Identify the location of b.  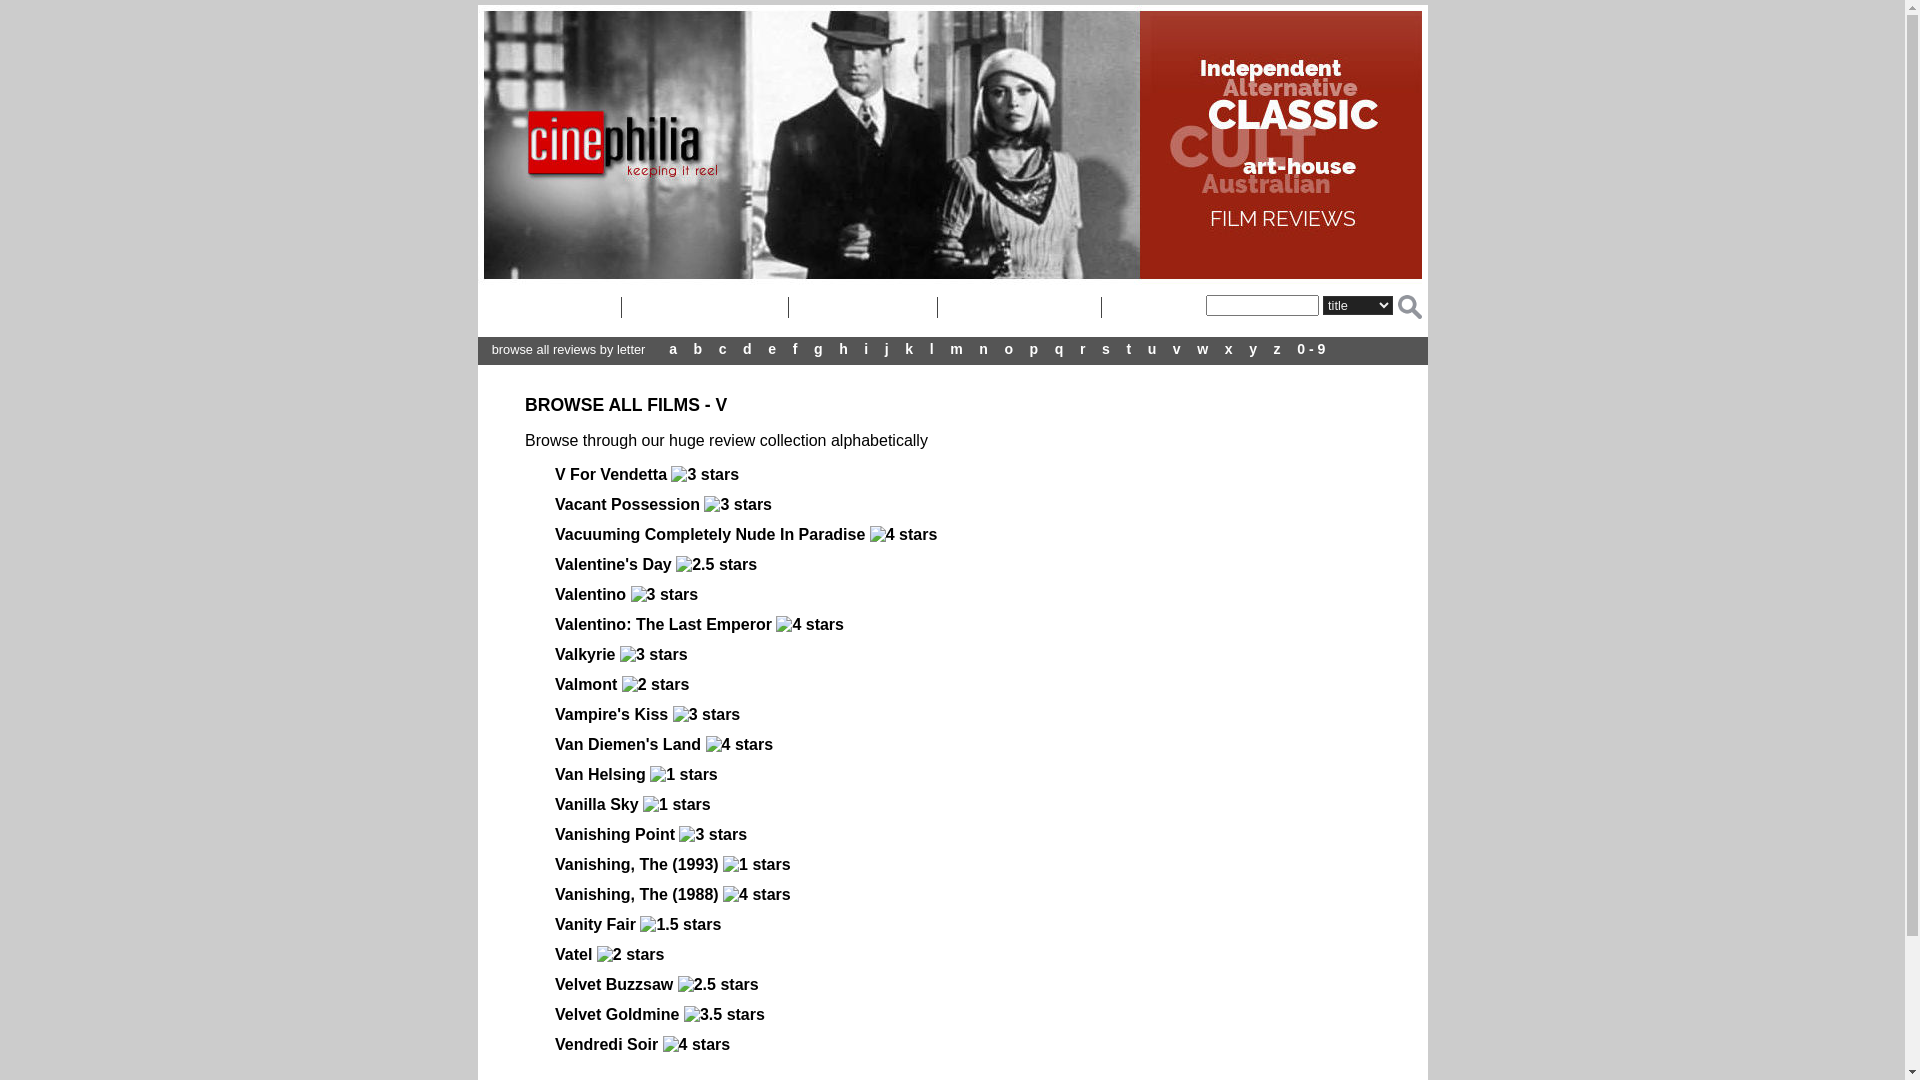
(698, 349).